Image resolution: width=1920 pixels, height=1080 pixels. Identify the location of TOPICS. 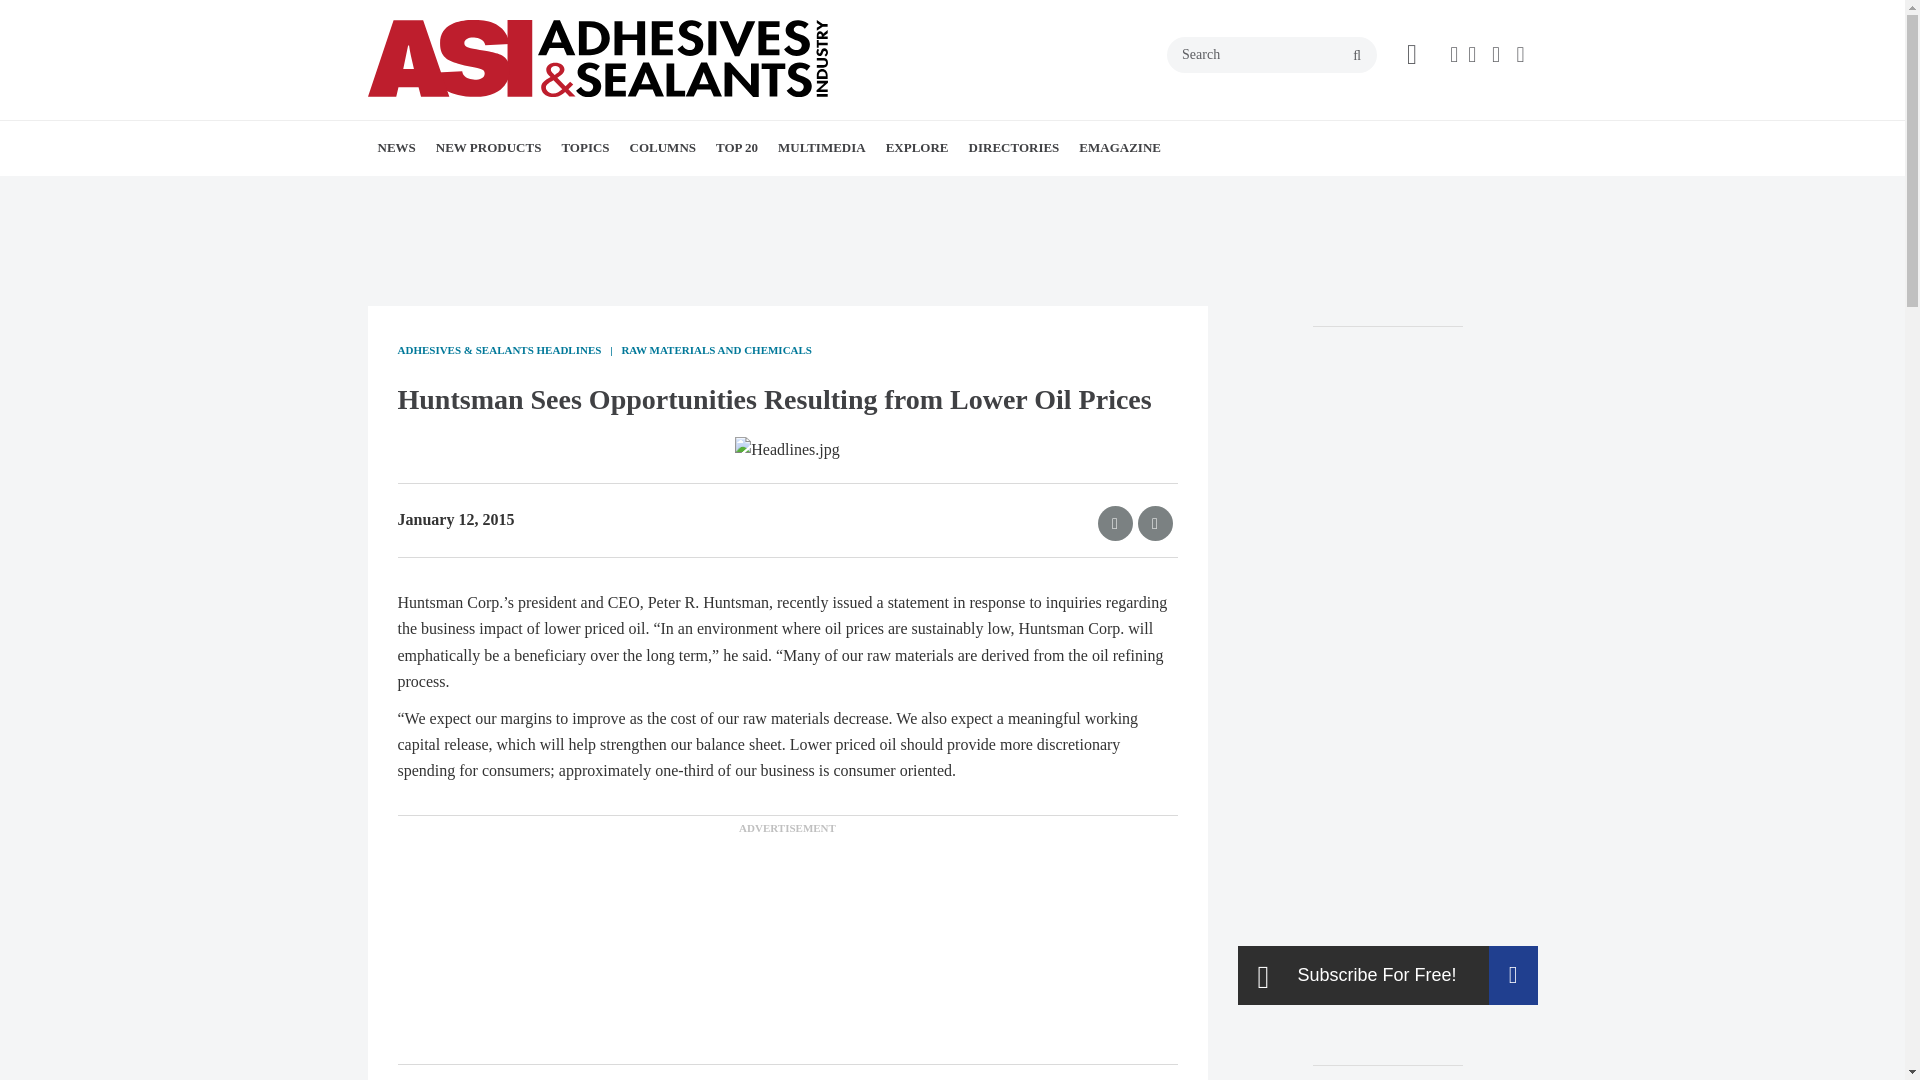
(584, 147).